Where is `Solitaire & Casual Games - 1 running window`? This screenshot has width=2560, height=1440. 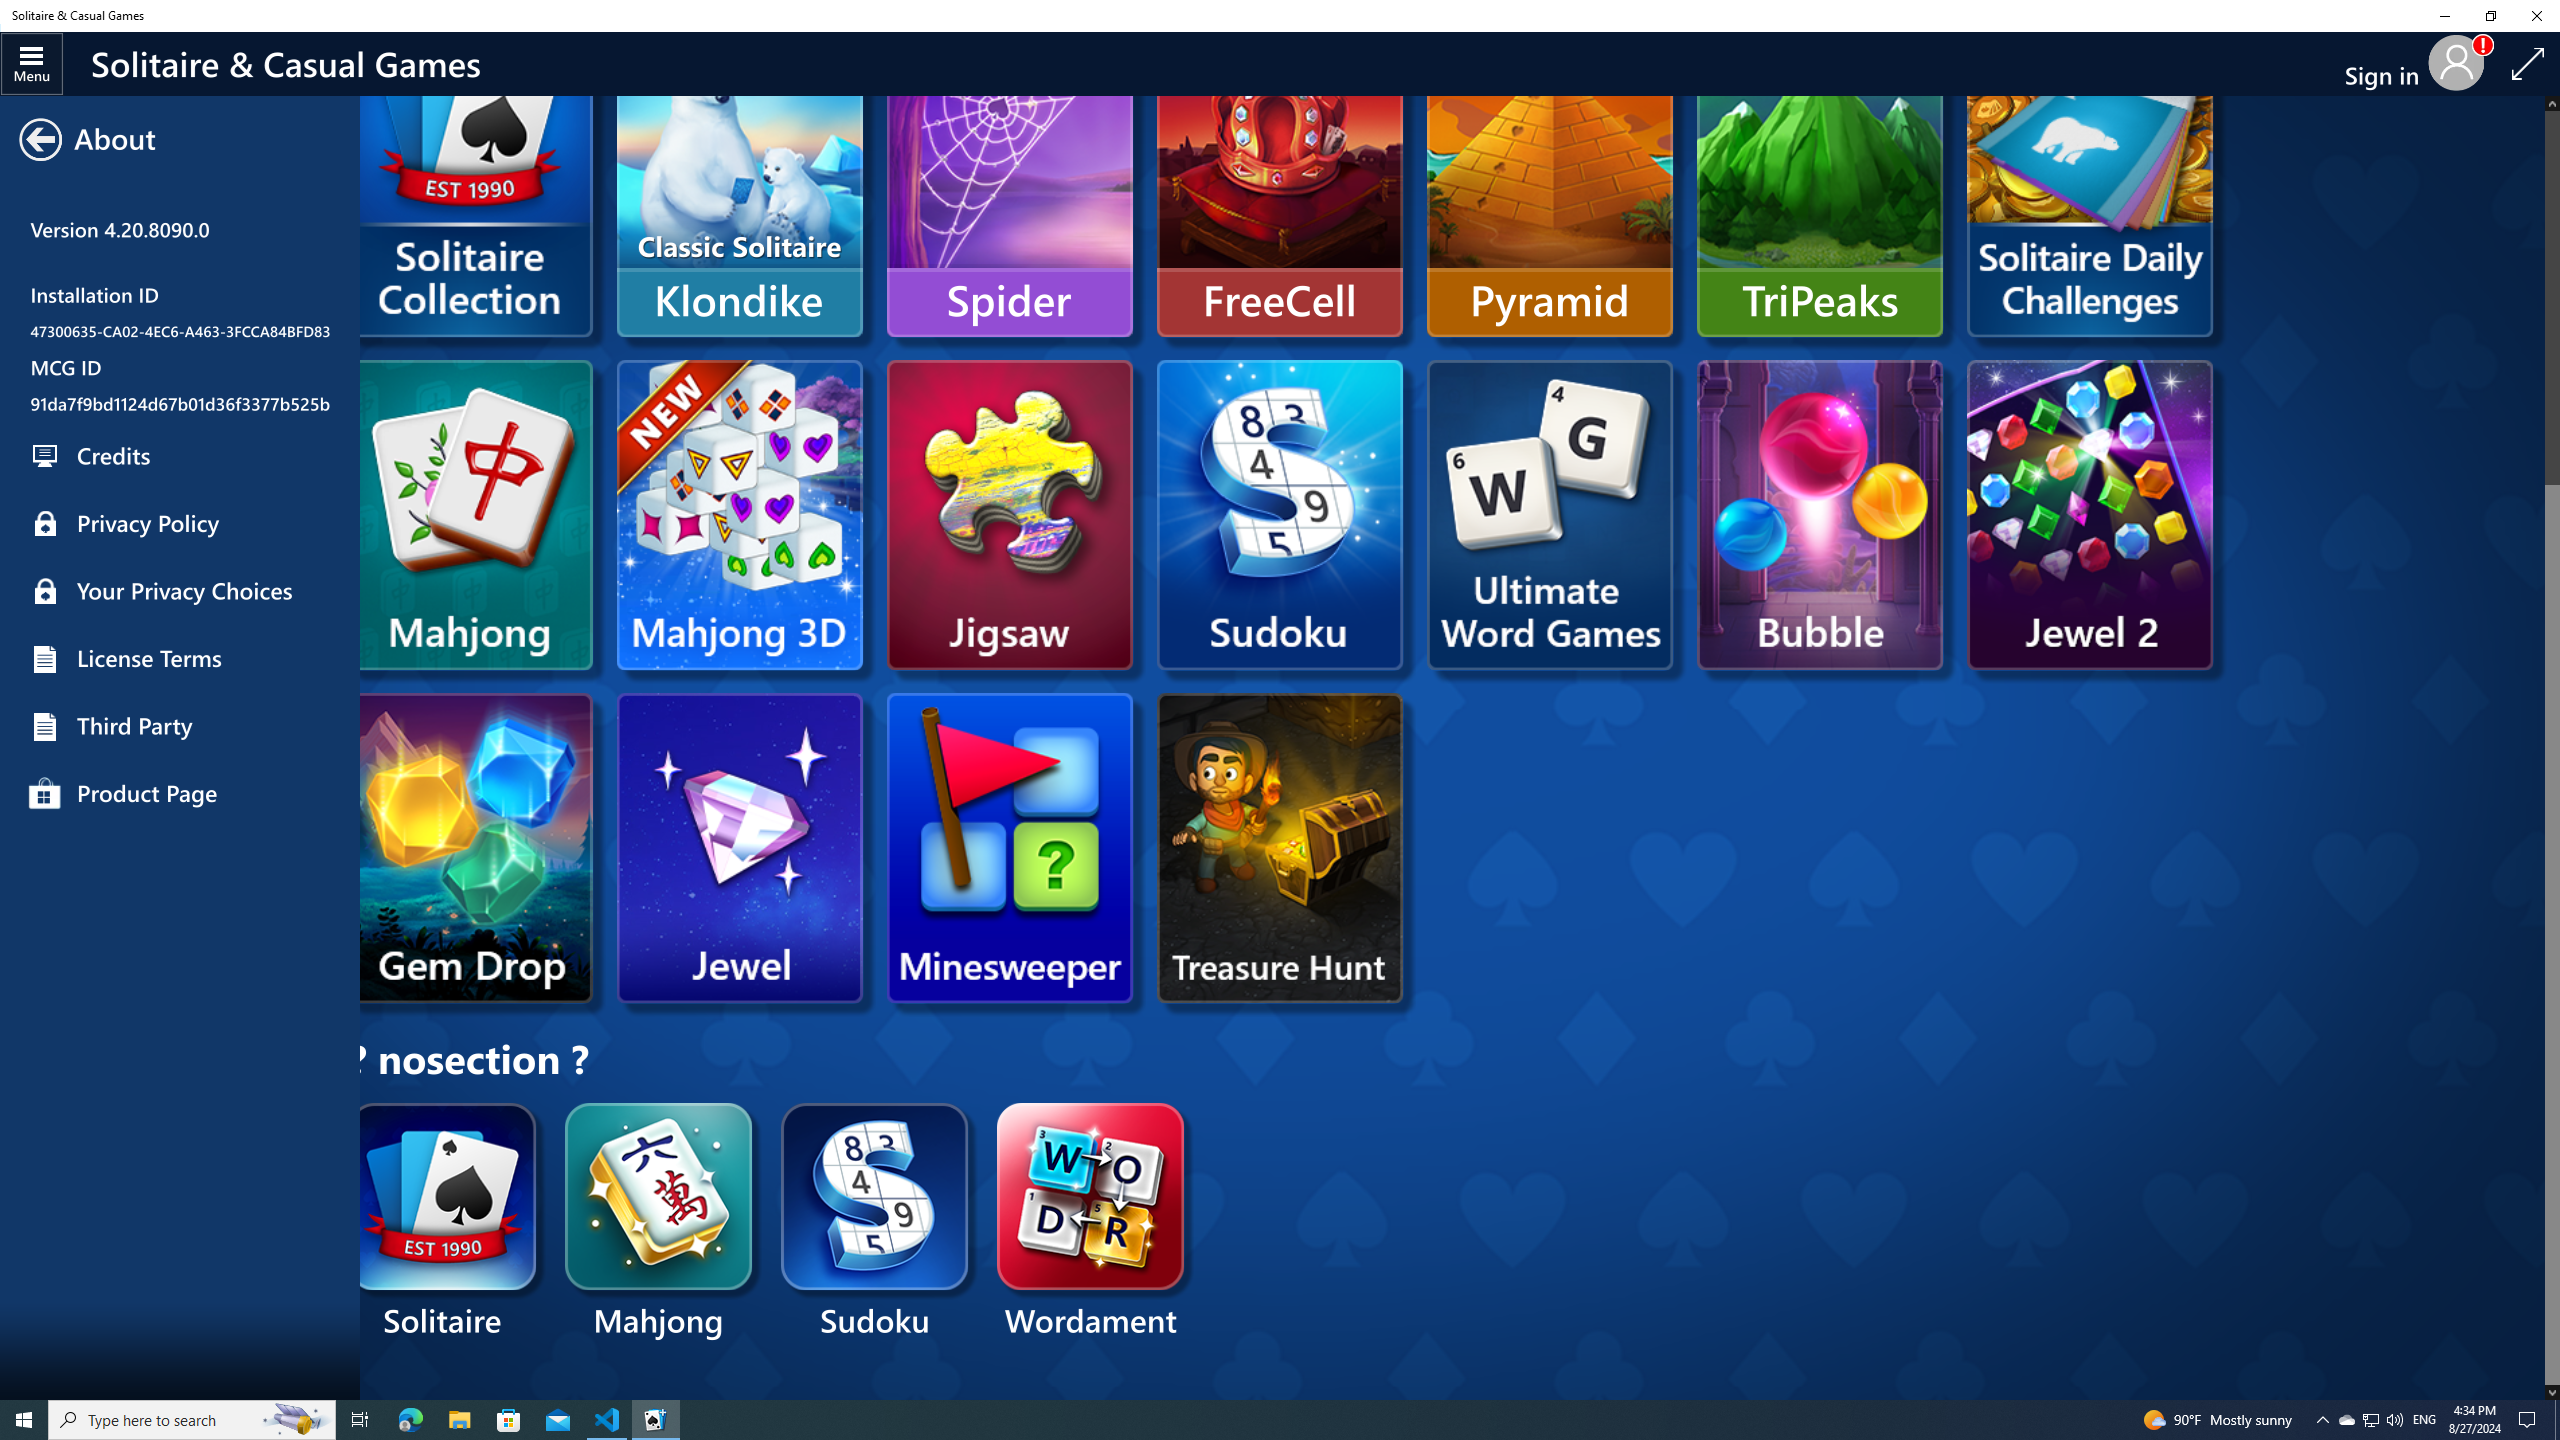 Solitaire & Casual Games - 1 running window is located at coordinates (656, 1420).